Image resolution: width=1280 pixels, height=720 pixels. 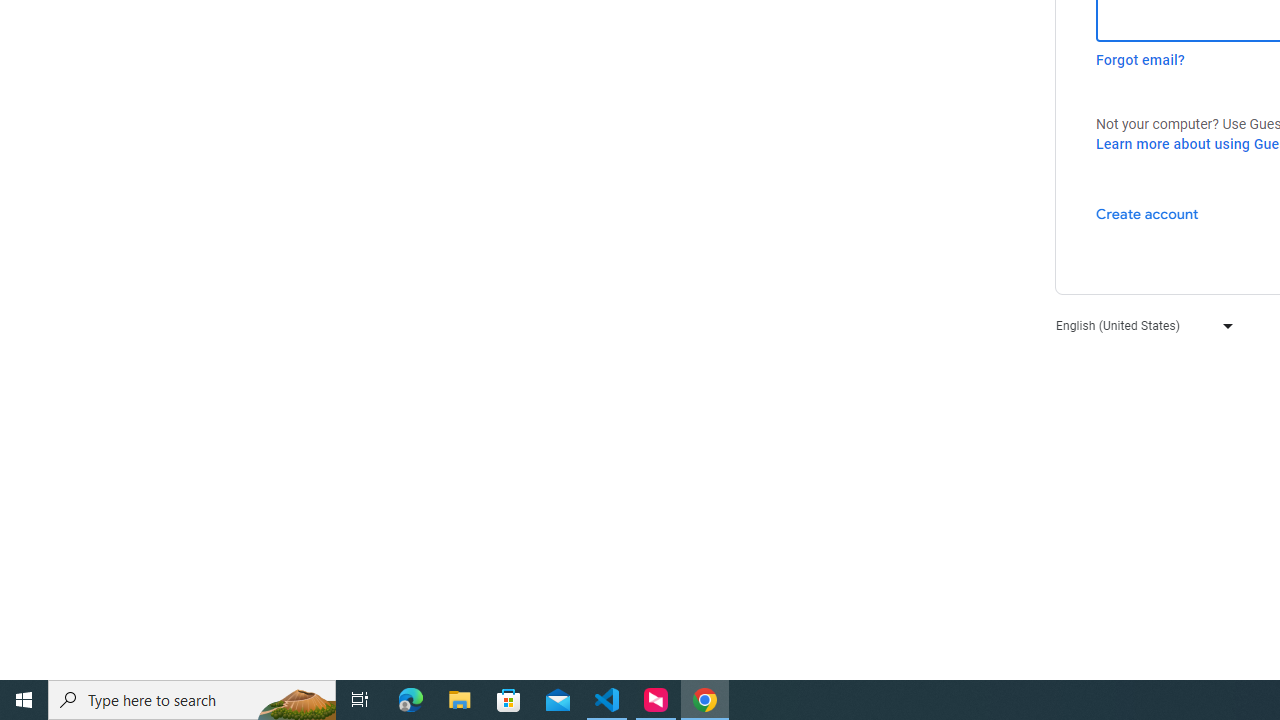 I want to click on Forgot email?, so click(x=1140, y=60).